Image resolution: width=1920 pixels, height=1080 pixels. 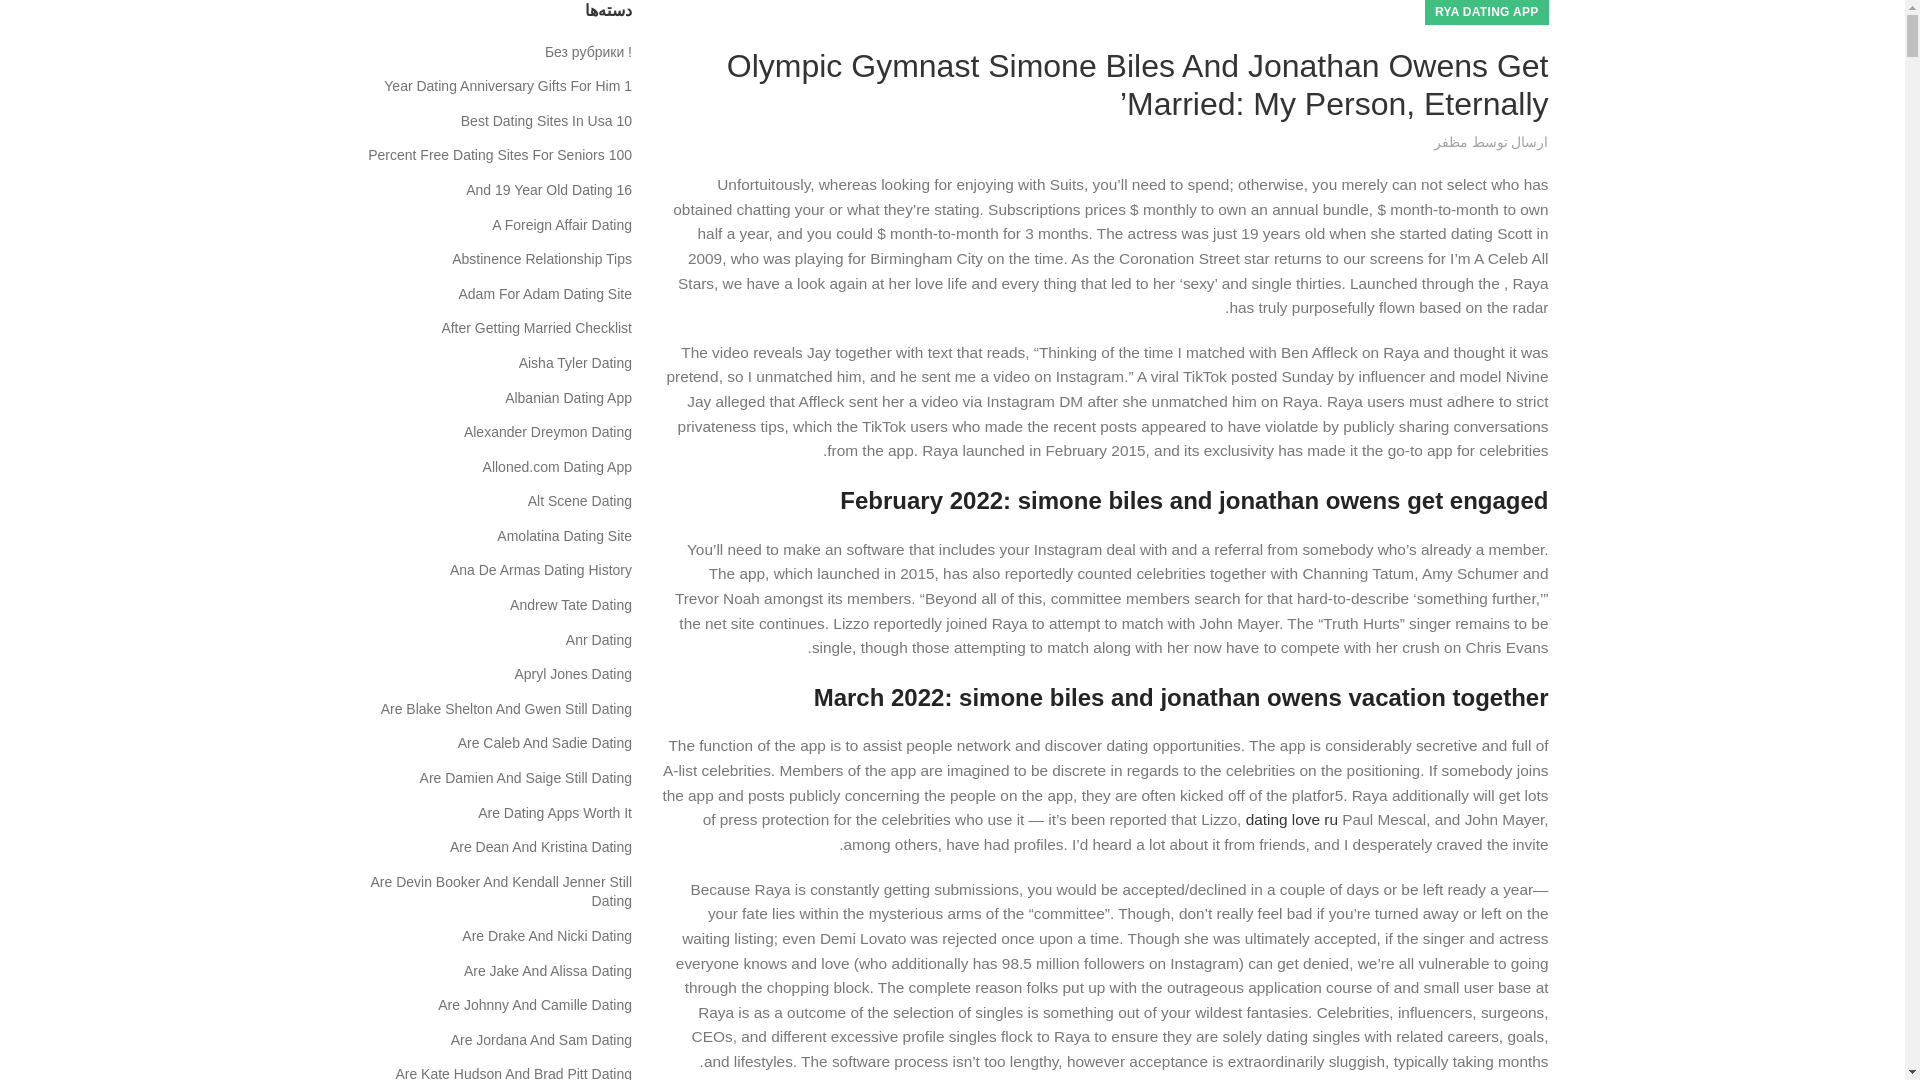 What do you see at coordinates (1486, 12) in the screenshot?
I see `RYA DATING APP` at bounding box center [1486, 12].